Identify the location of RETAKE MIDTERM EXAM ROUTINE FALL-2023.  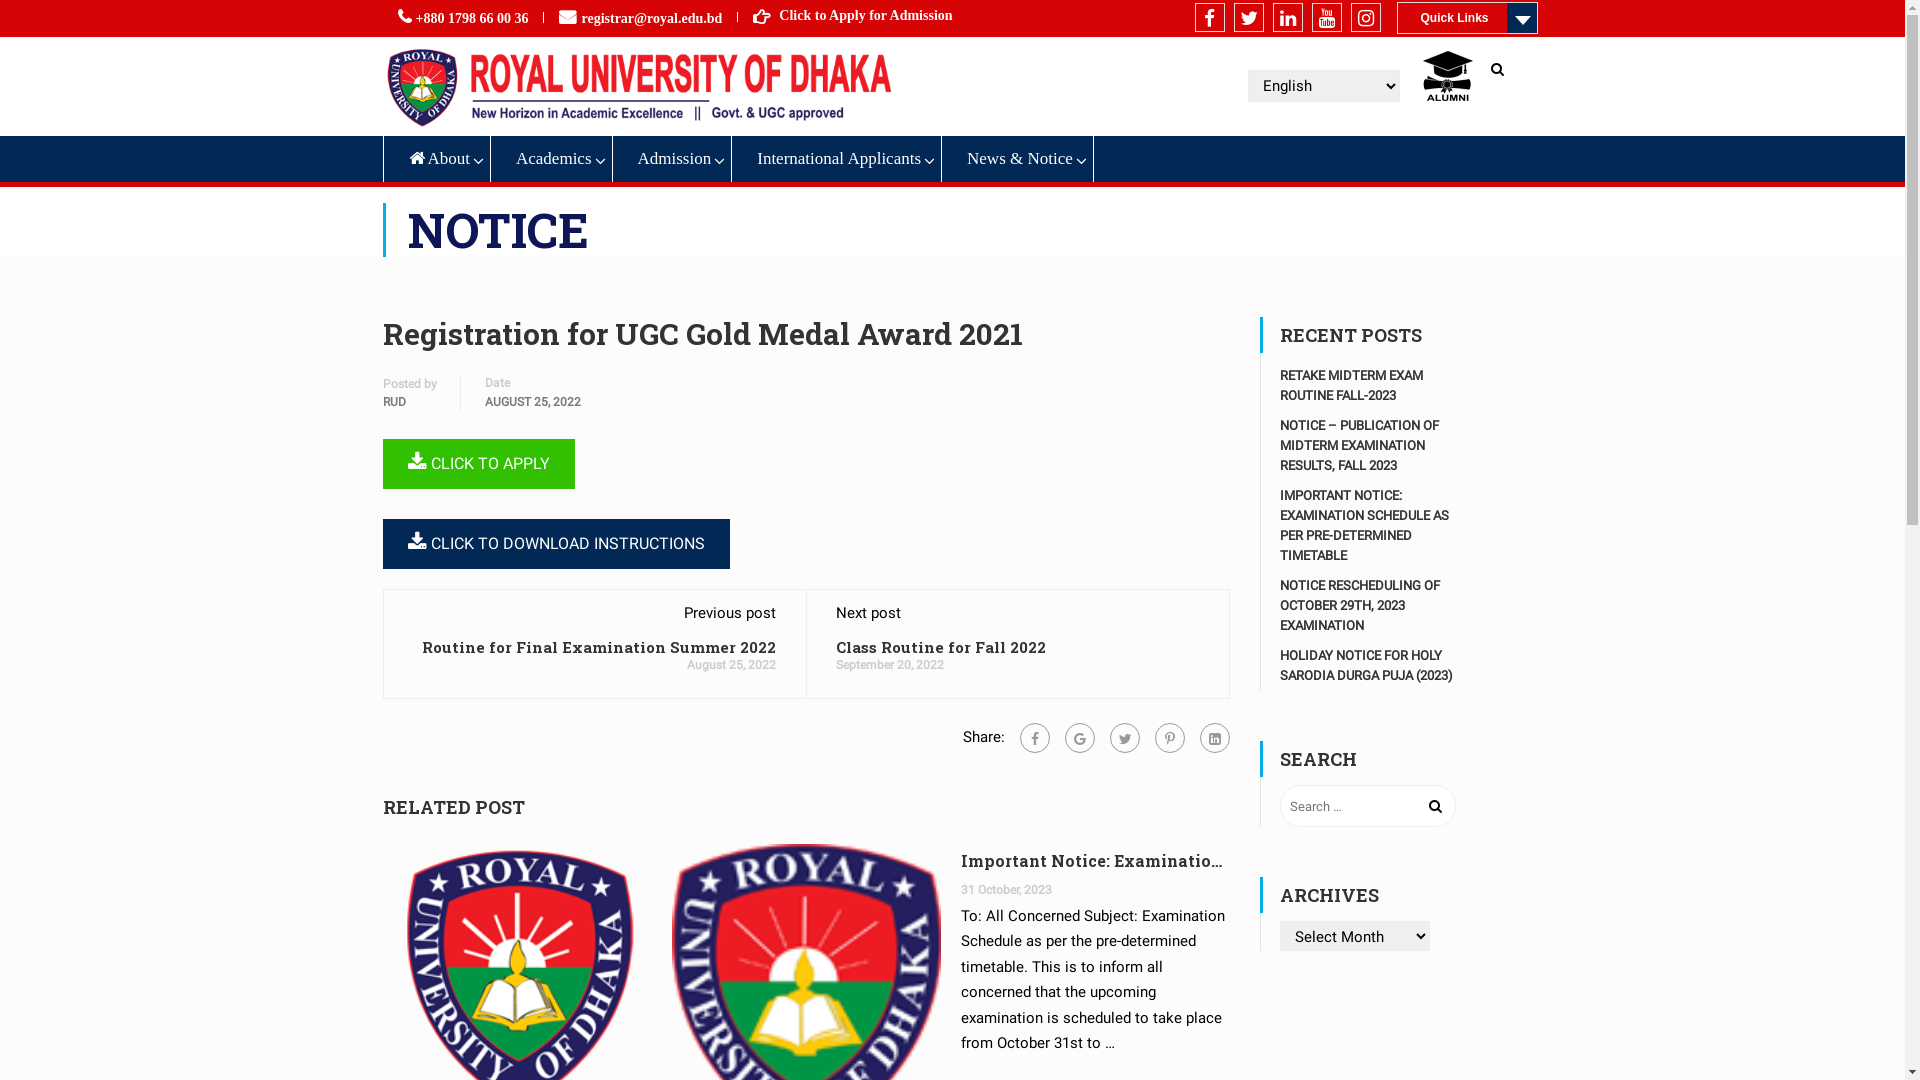
(1352, 386).